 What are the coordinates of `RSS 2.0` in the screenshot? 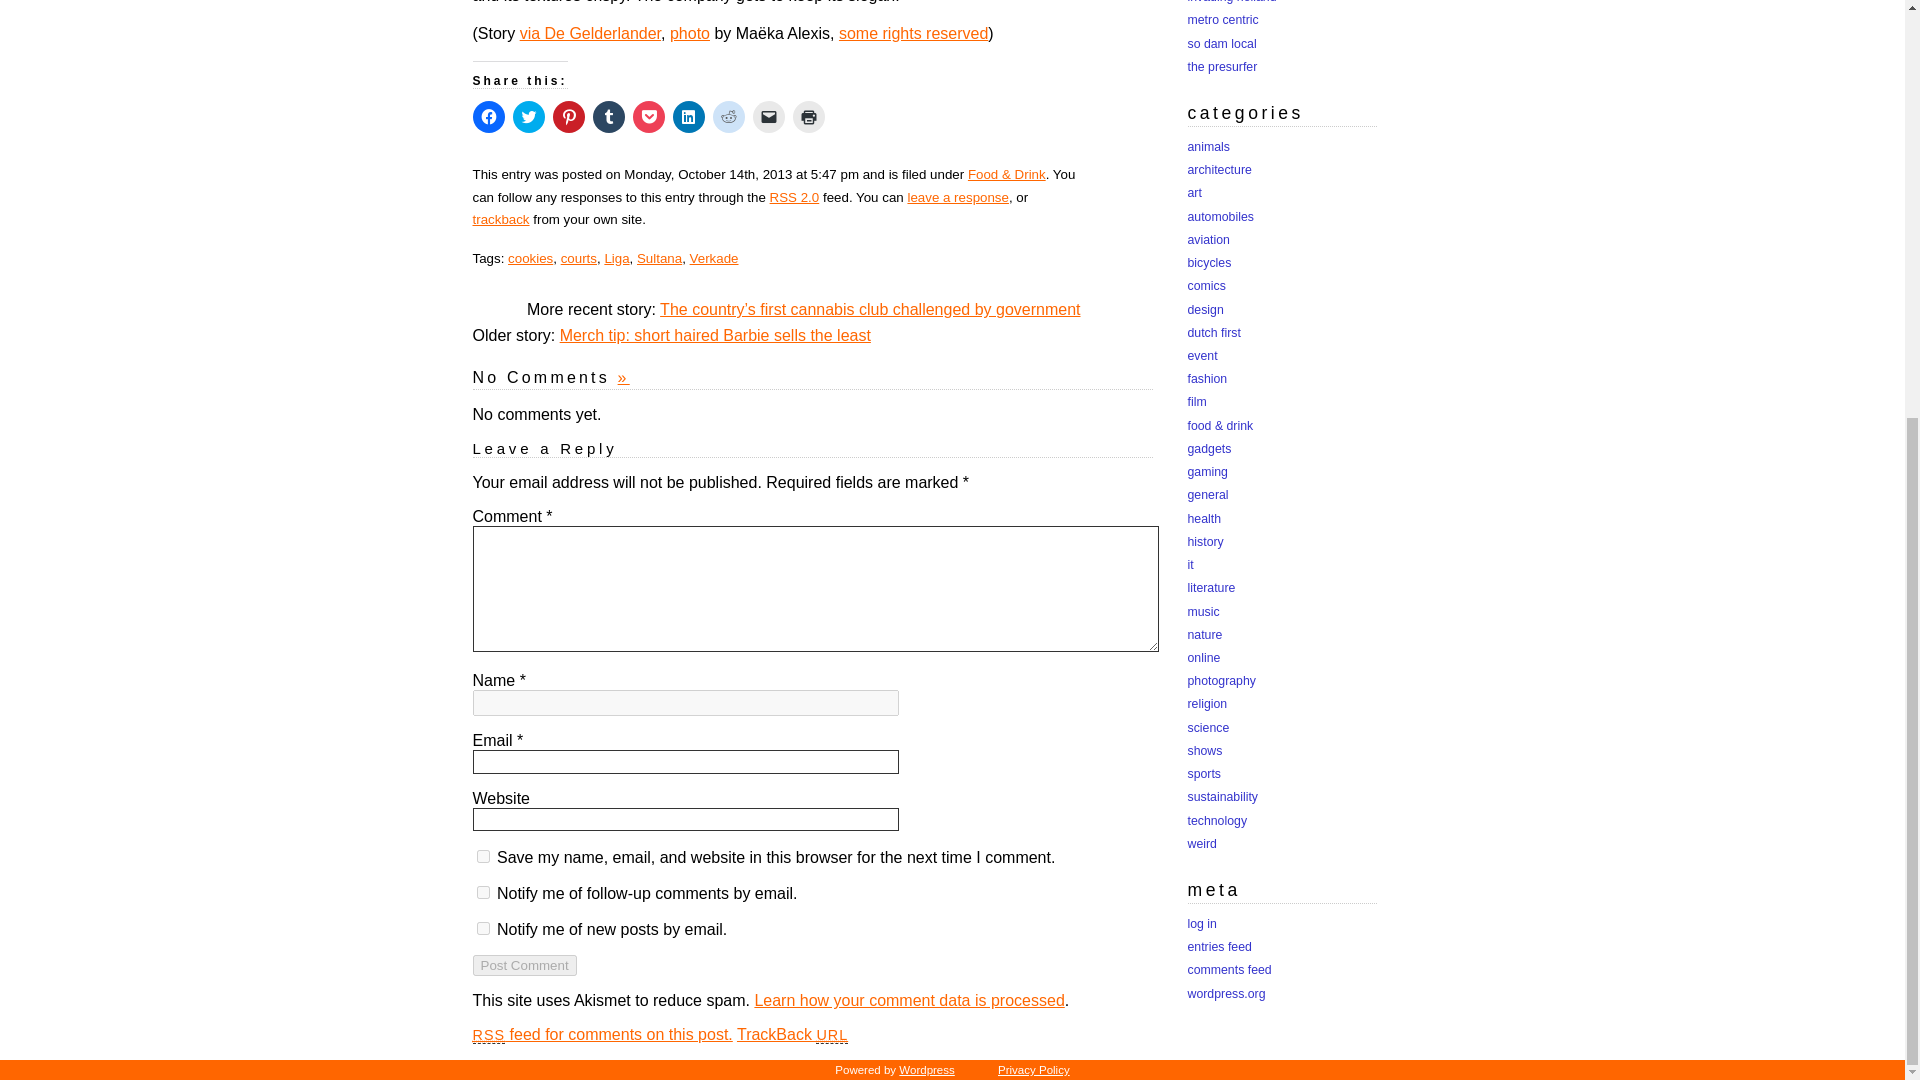 It's located at (794, 196).